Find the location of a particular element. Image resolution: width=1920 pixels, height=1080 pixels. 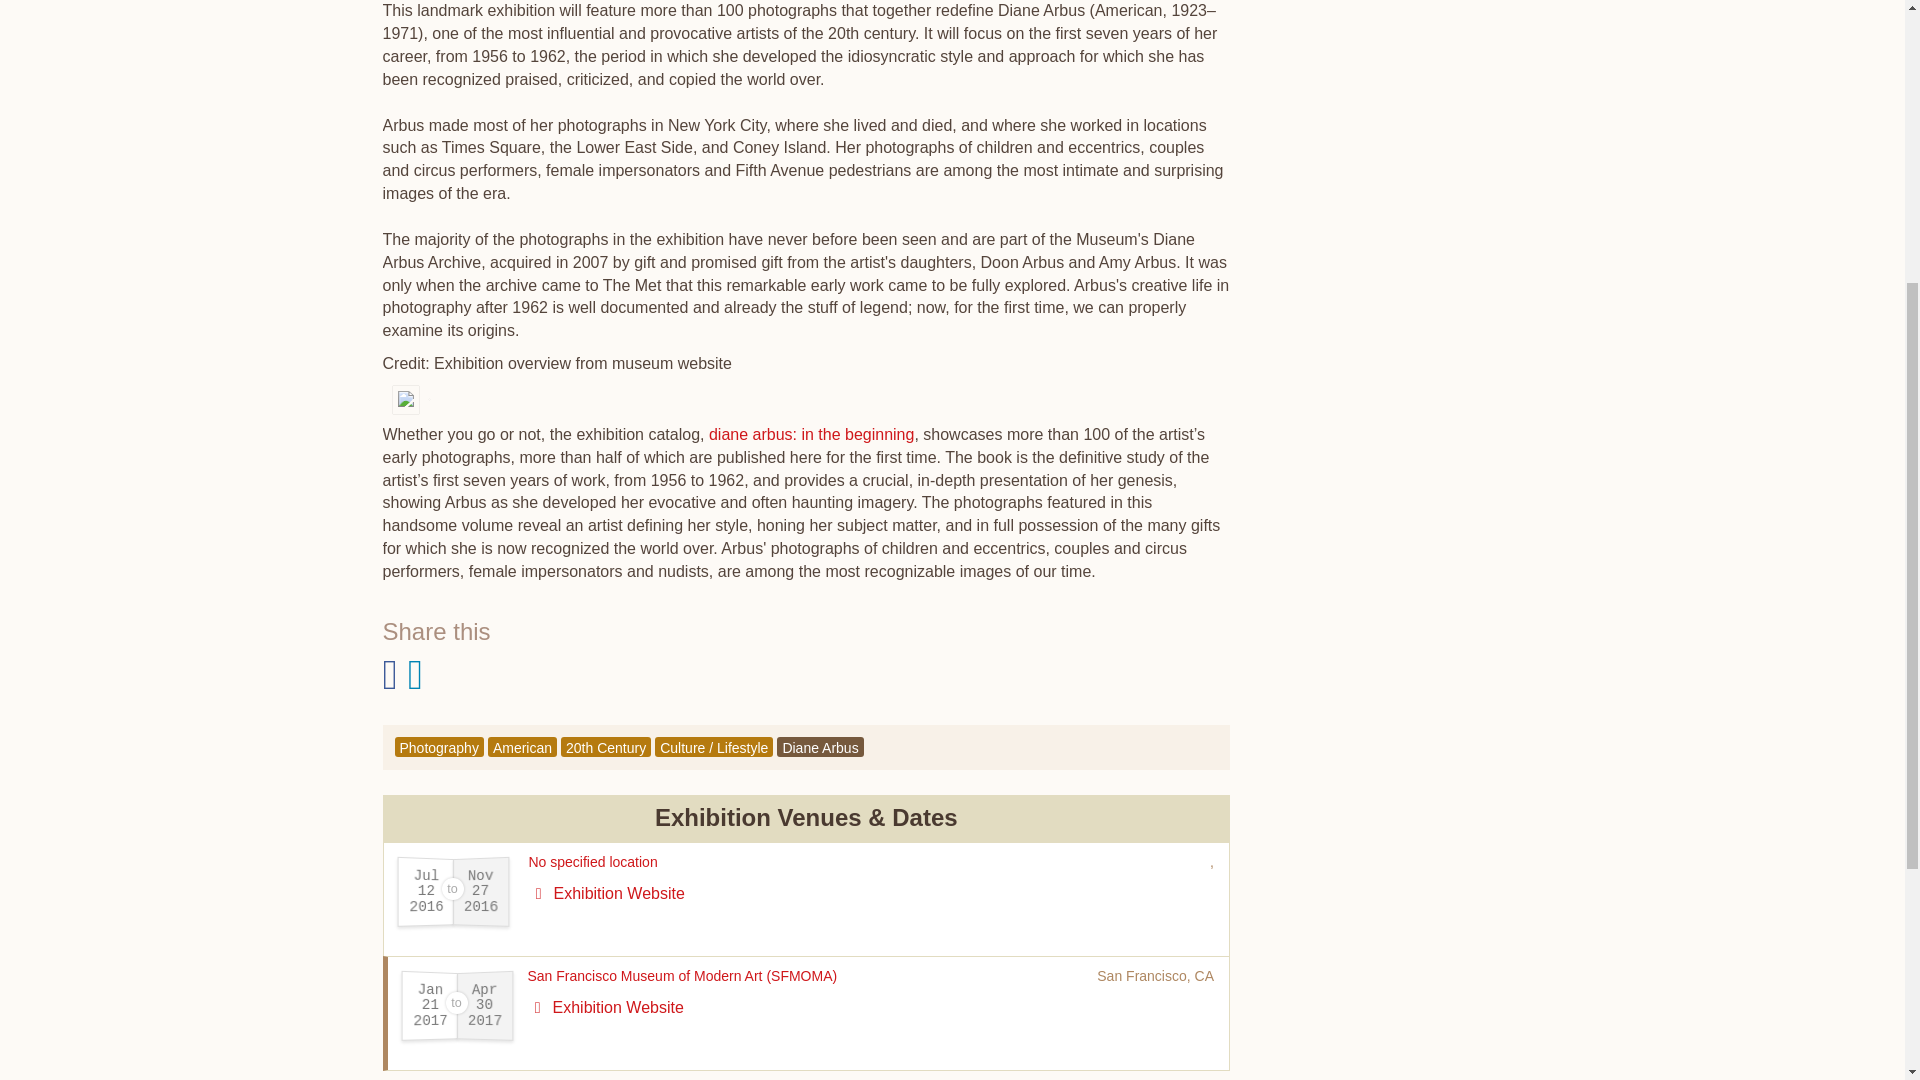

Exhibition Website is located at coordinates (606, 1008).